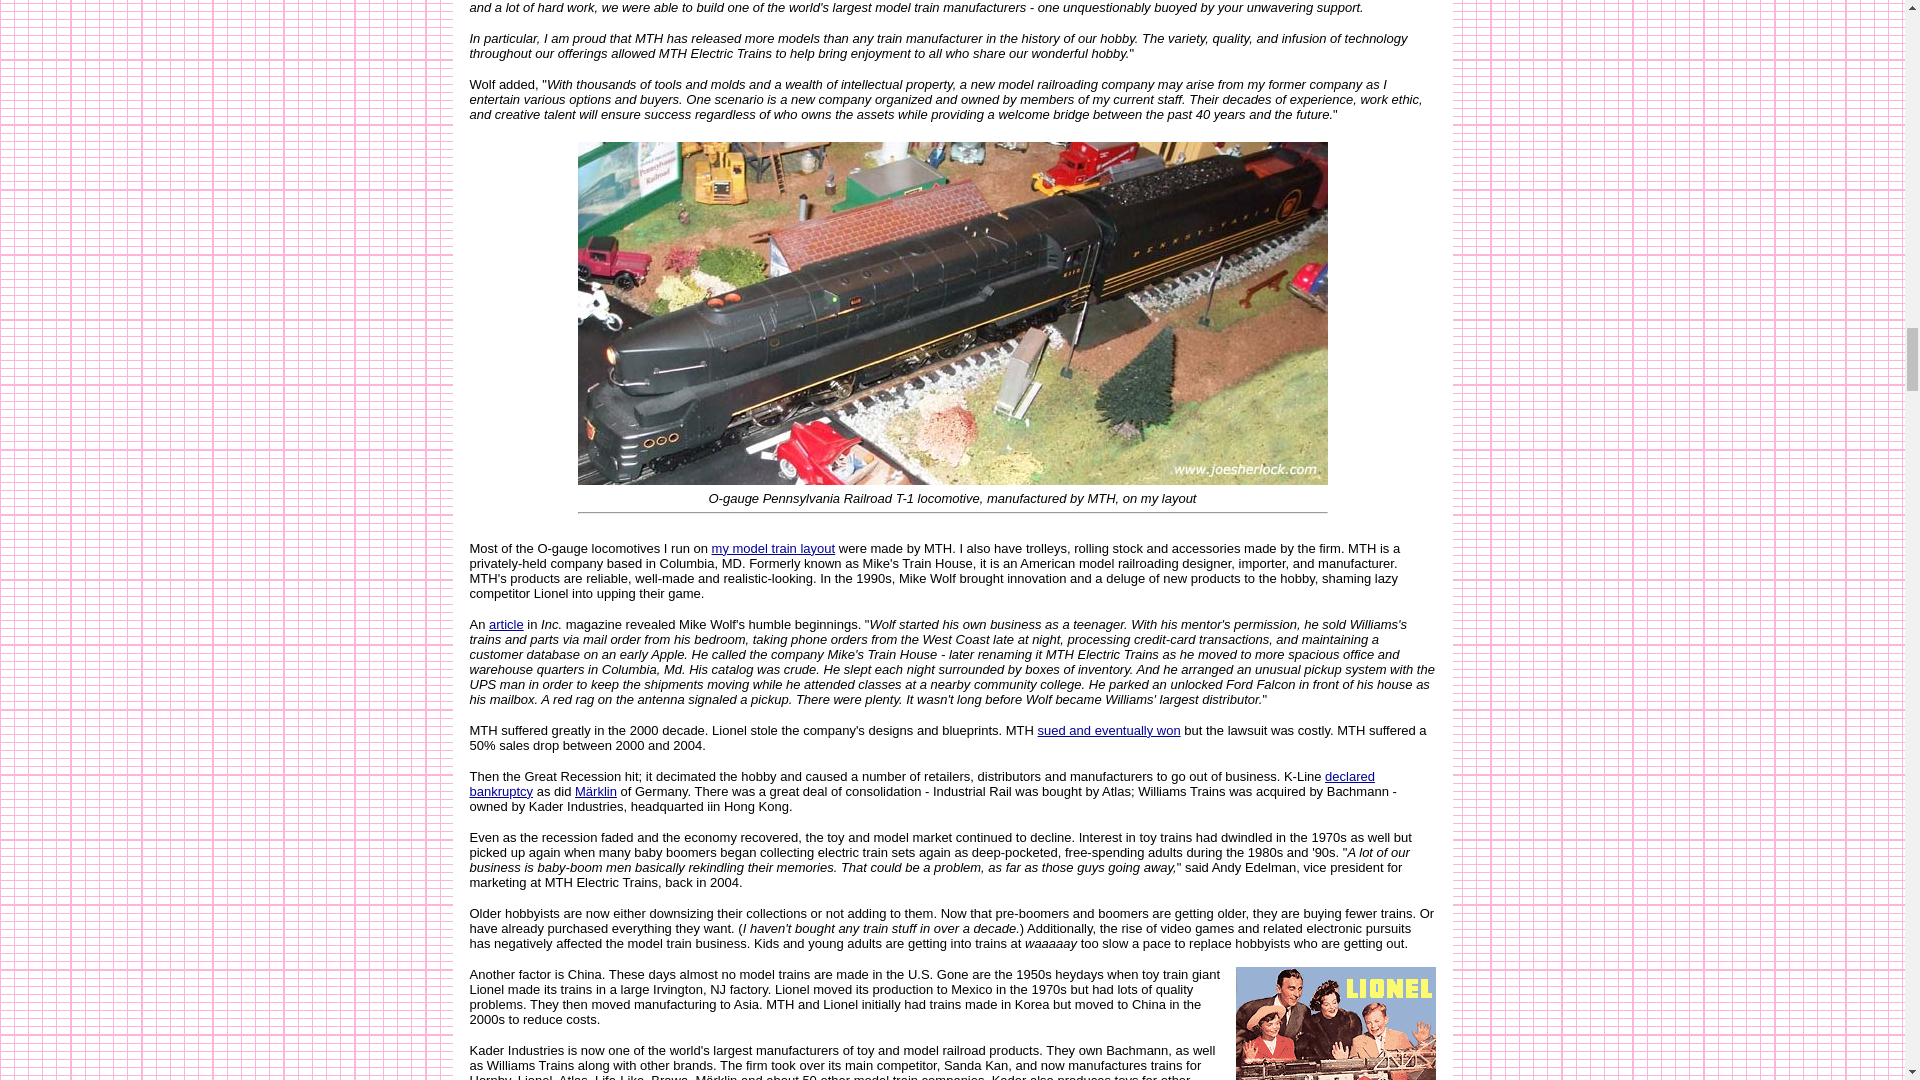 The height and width of the screenshot is (1080, 1920). I want to click on declared bankruptcy, so click(922, 782).